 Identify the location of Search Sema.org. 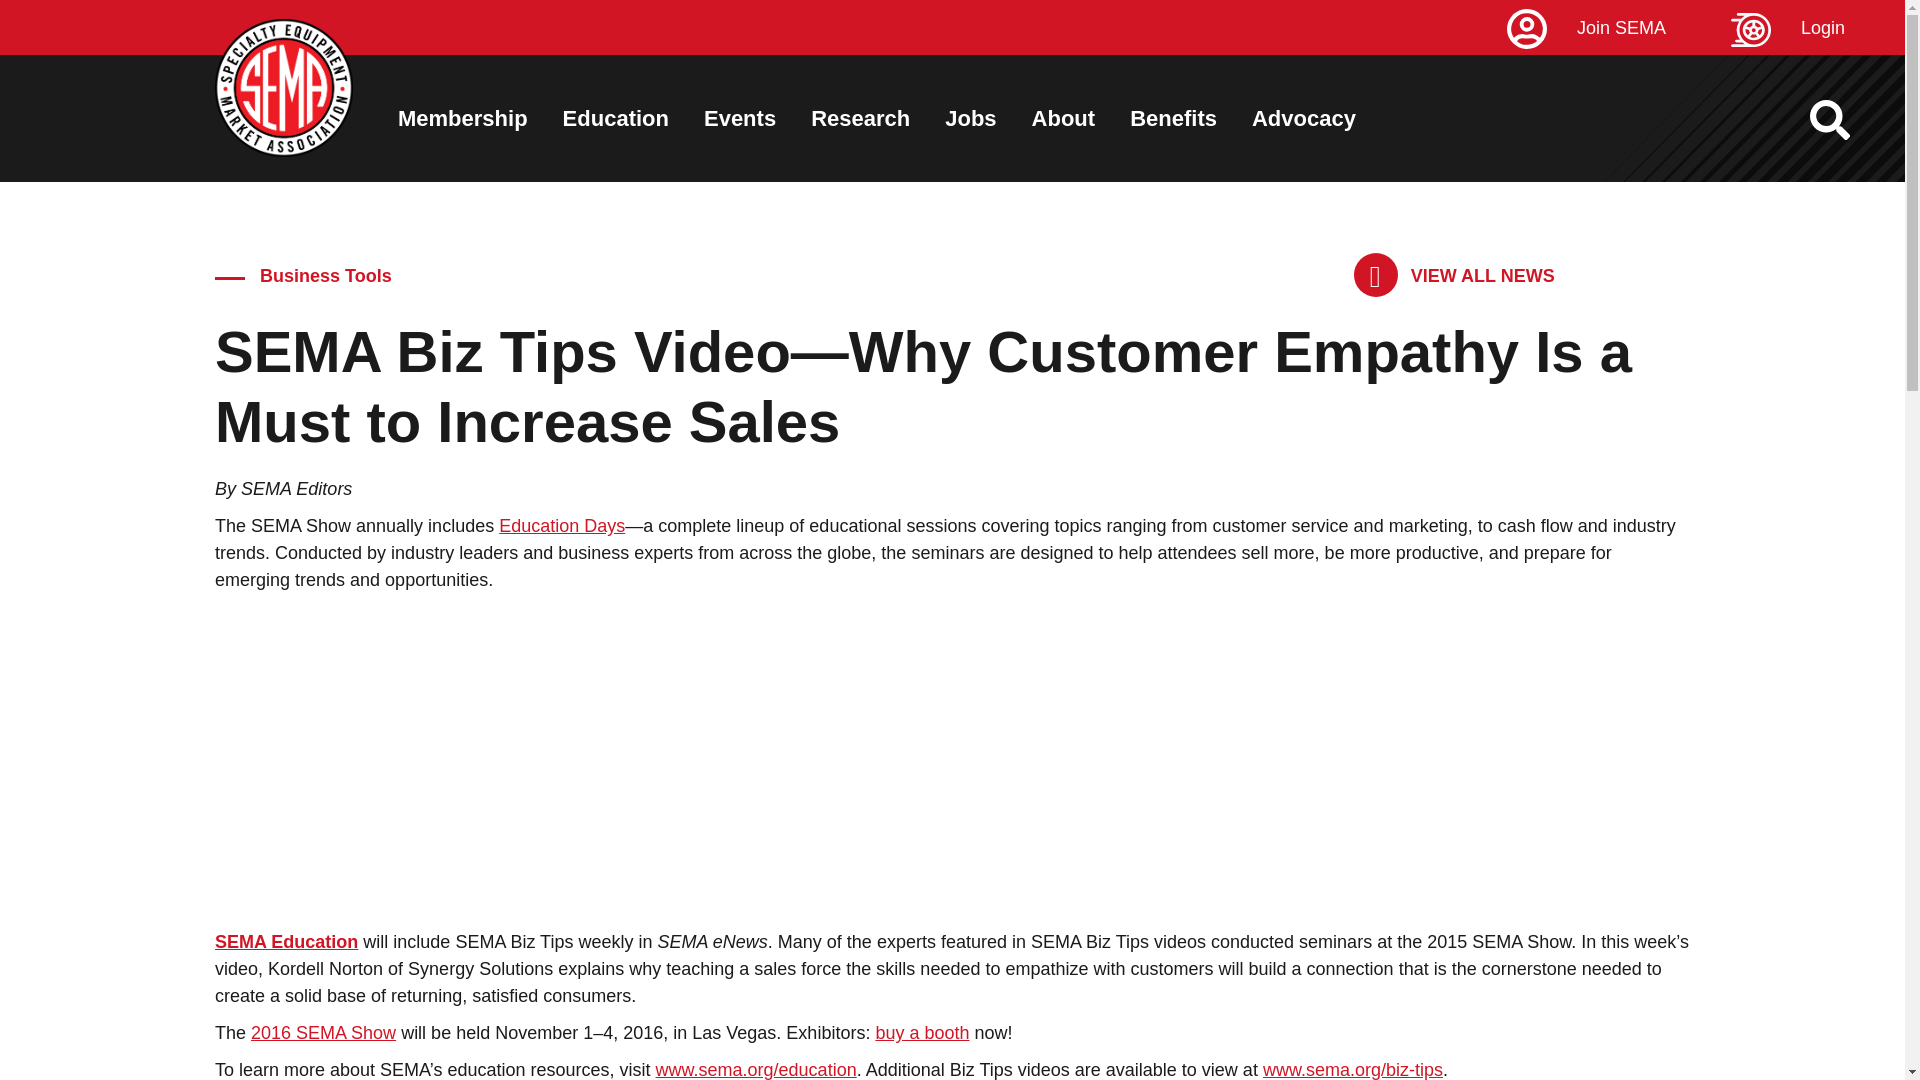
(1848, 120).